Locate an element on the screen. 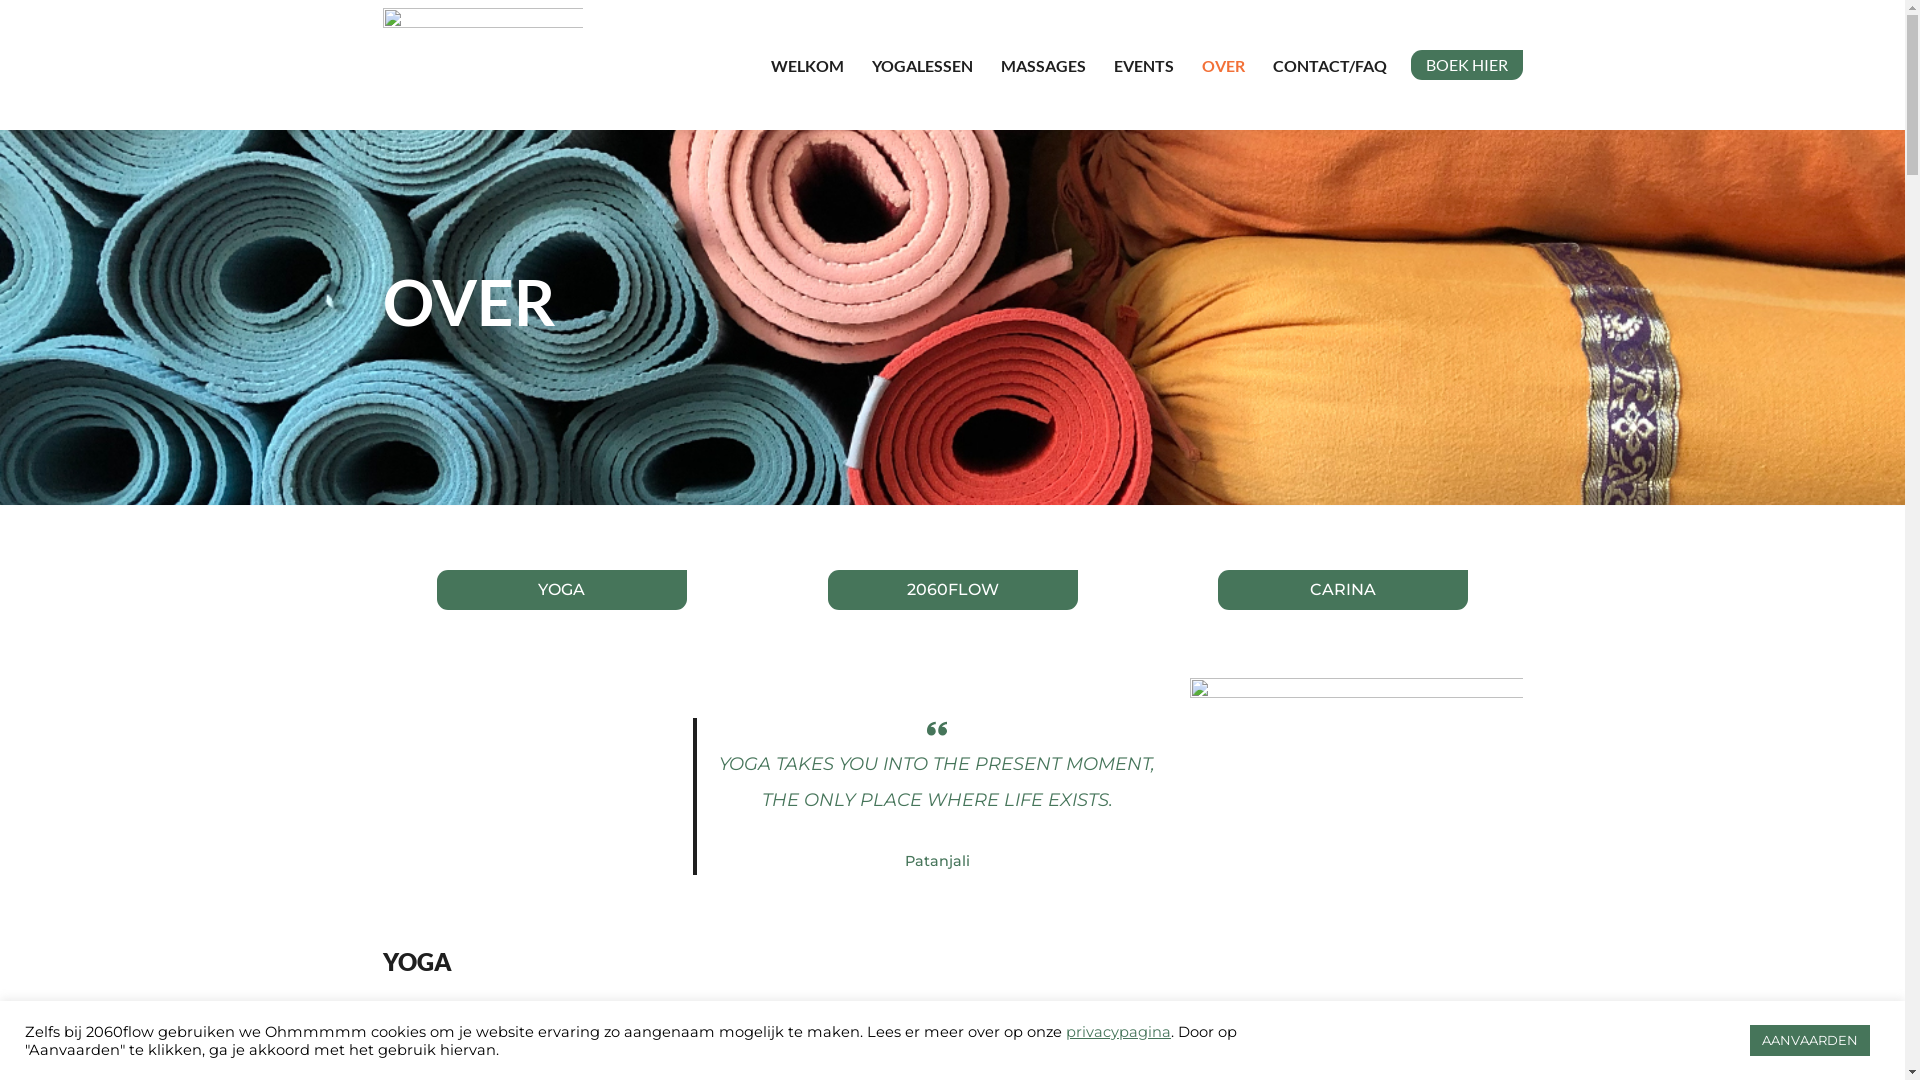 The height and width of the screenshot is (1080, 1920). YOGALESSEN is located at coordinates (922, 66).